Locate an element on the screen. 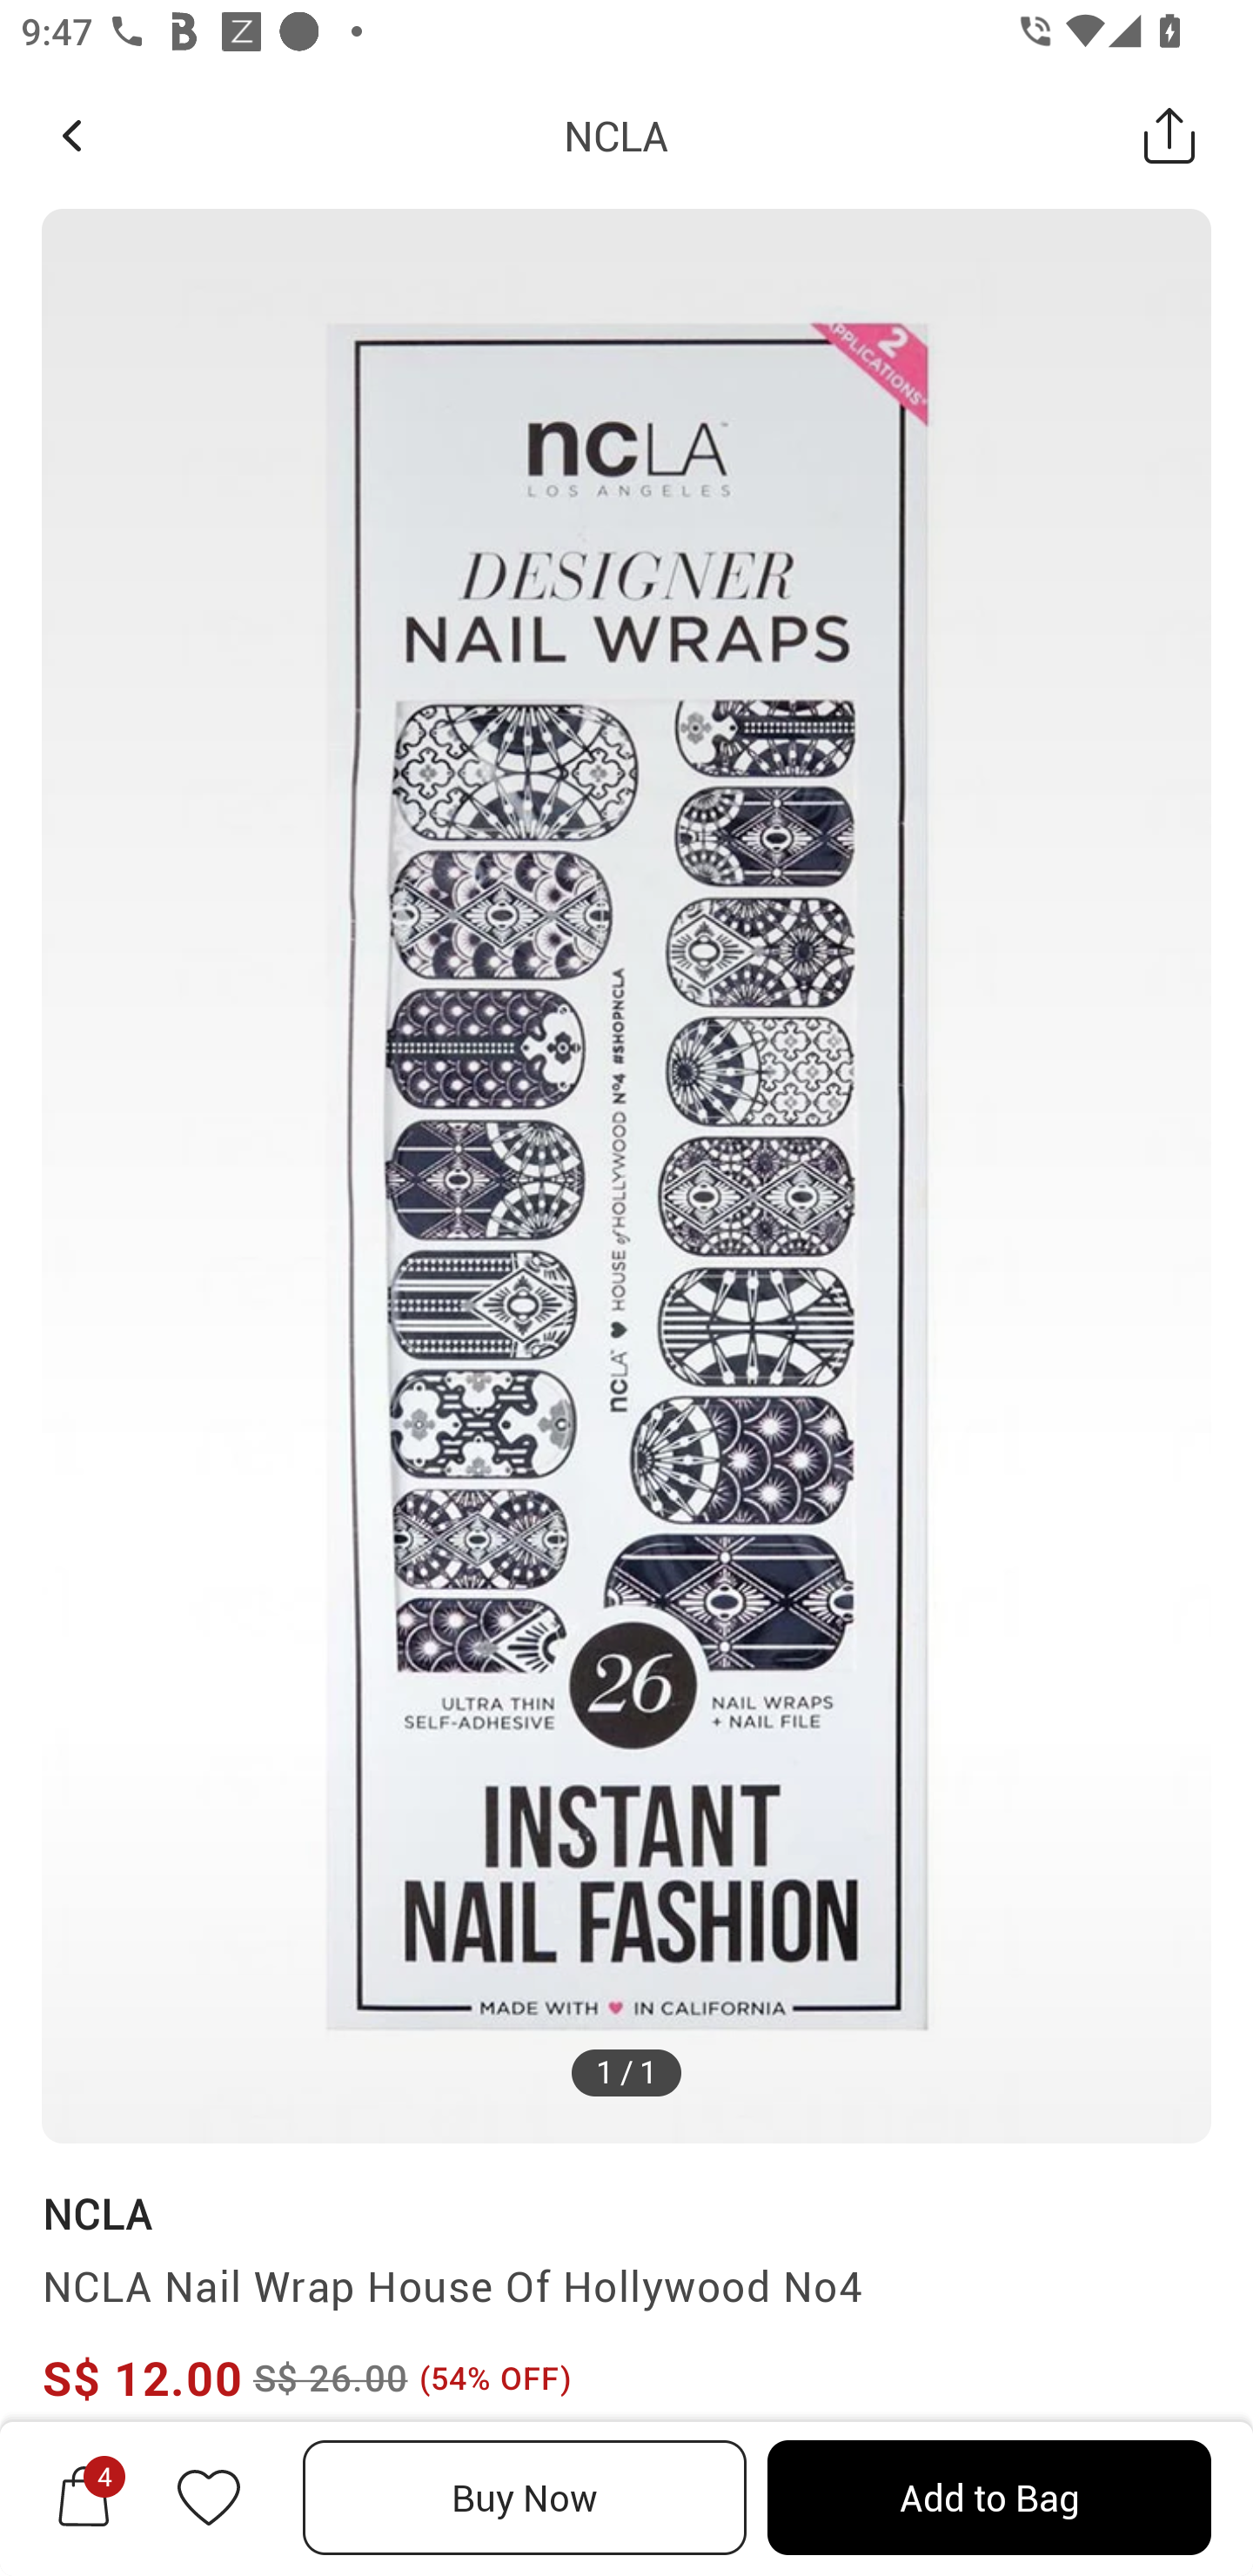  Buy Now is located at coordinates (525, 2498).